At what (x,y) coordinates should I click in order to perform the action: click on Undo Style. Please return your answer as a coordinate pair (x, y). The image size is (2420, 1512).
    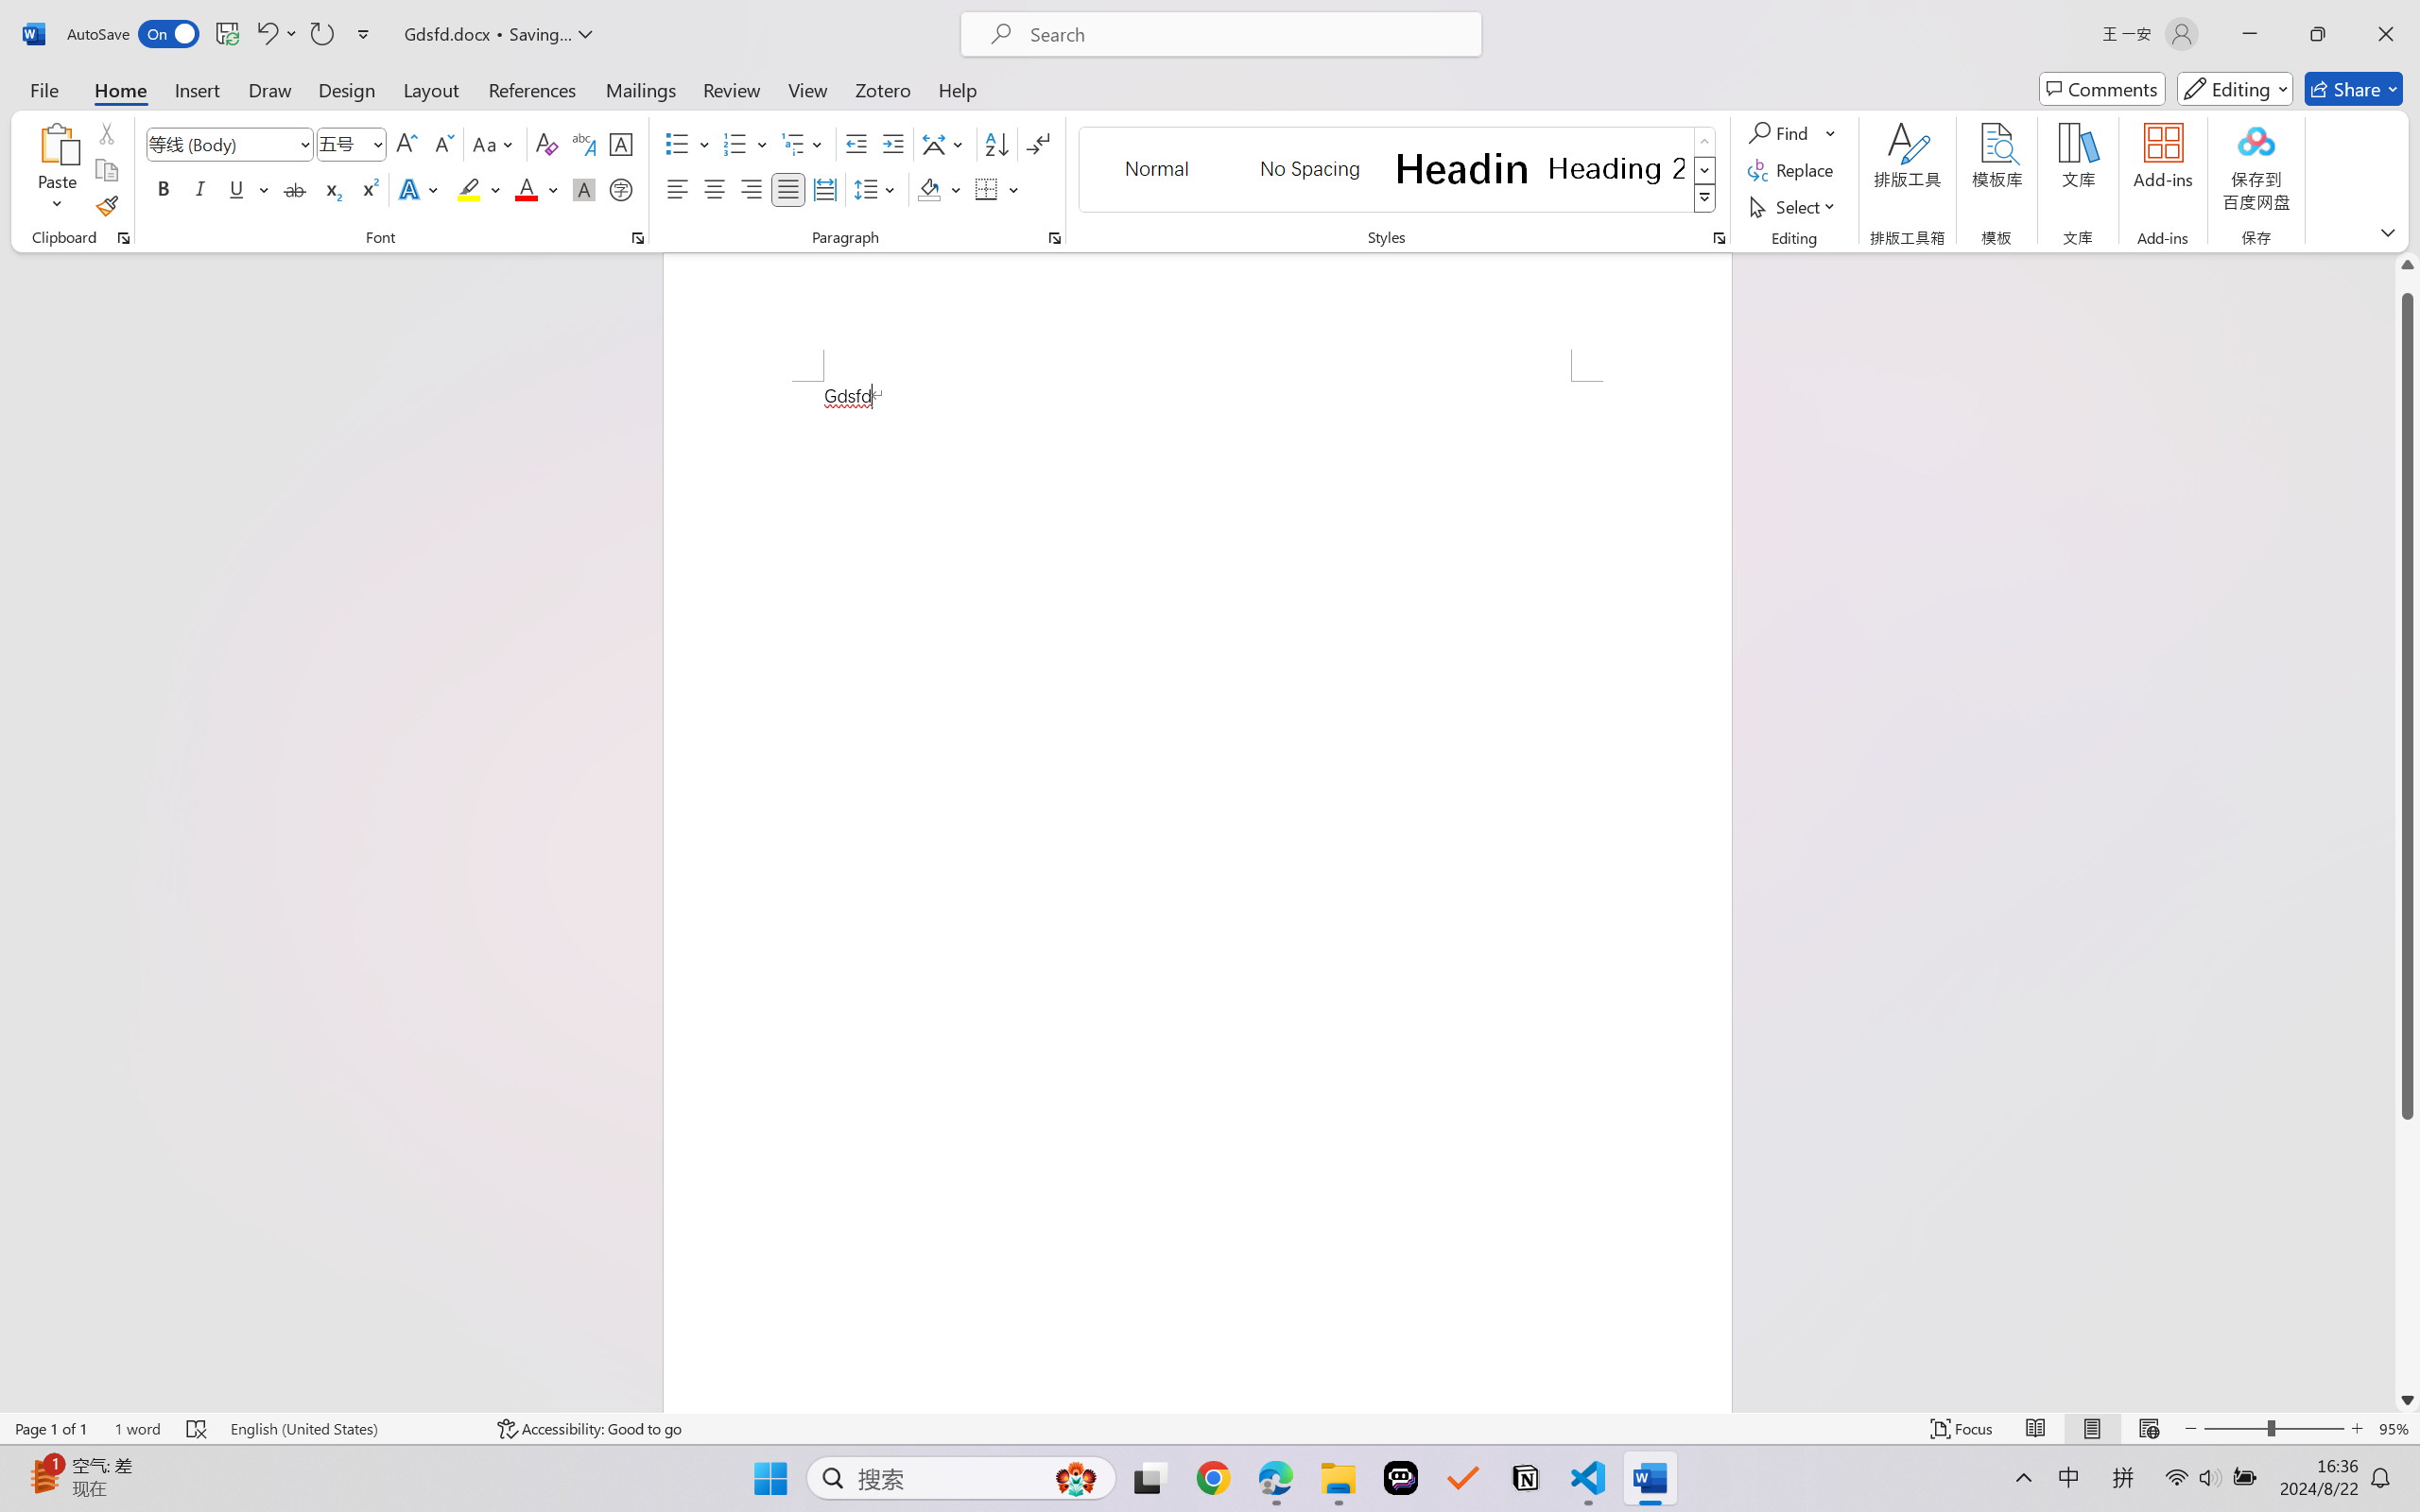
    Looking at the image, I should click on (276, 34).